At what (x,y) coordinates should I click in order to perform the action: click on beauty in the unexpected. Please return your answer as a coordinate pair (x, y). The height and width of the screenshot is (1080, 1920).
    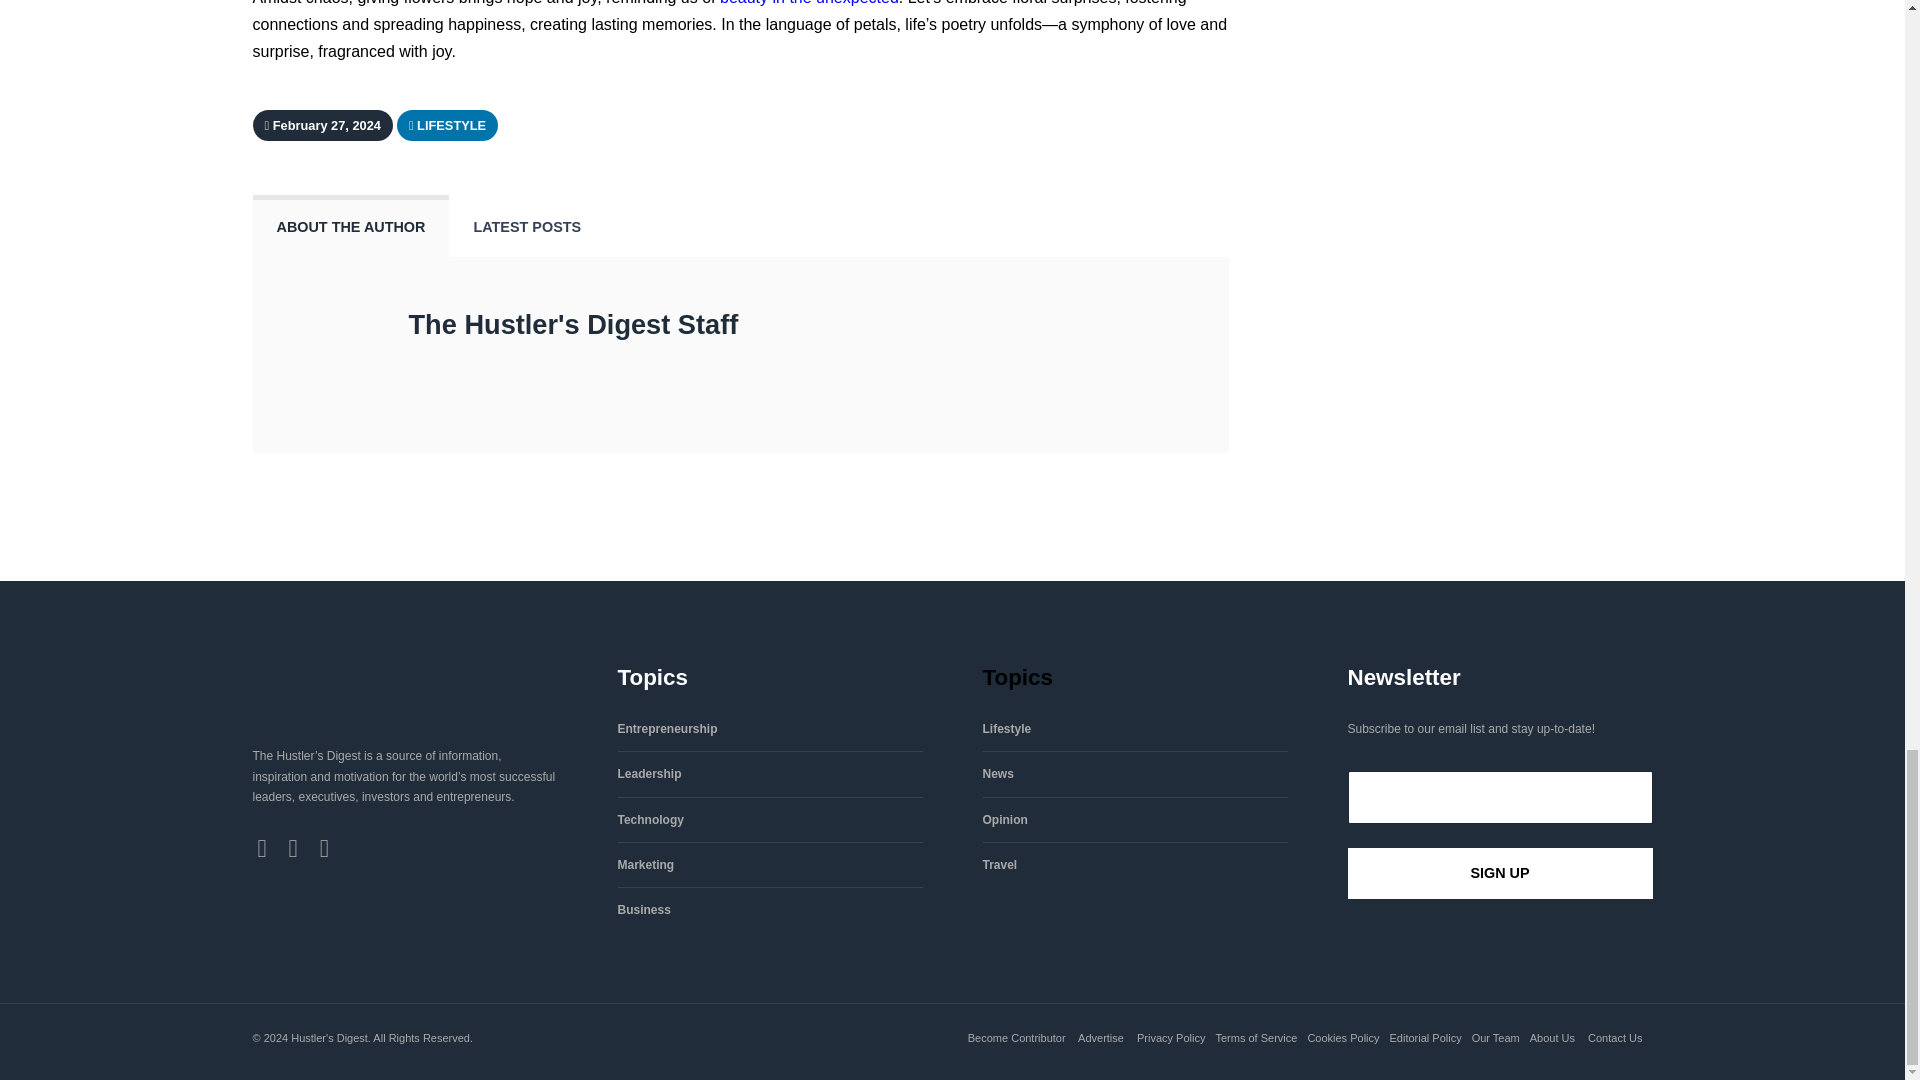
    Looking at the image, I should click on (809, 3).